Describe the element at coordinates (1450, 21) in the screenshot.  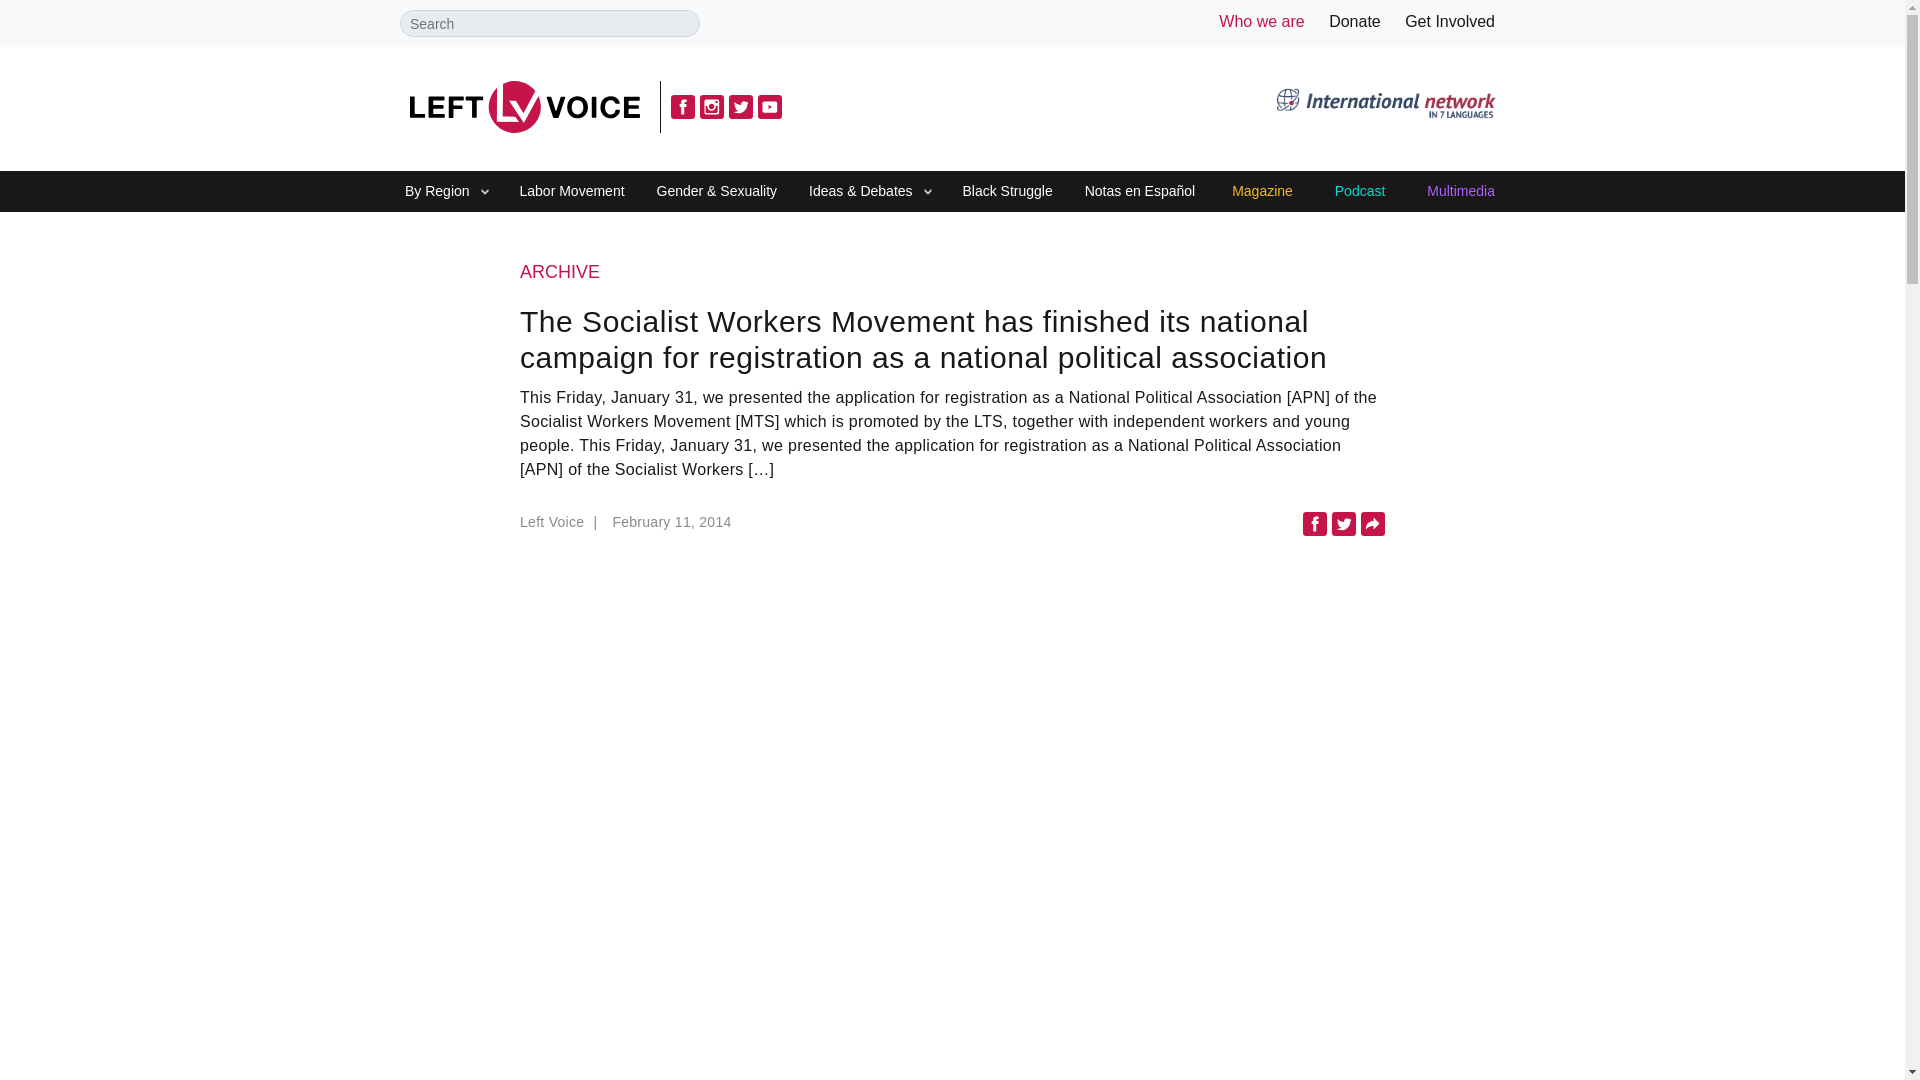
I see `Get Involved` at that location.